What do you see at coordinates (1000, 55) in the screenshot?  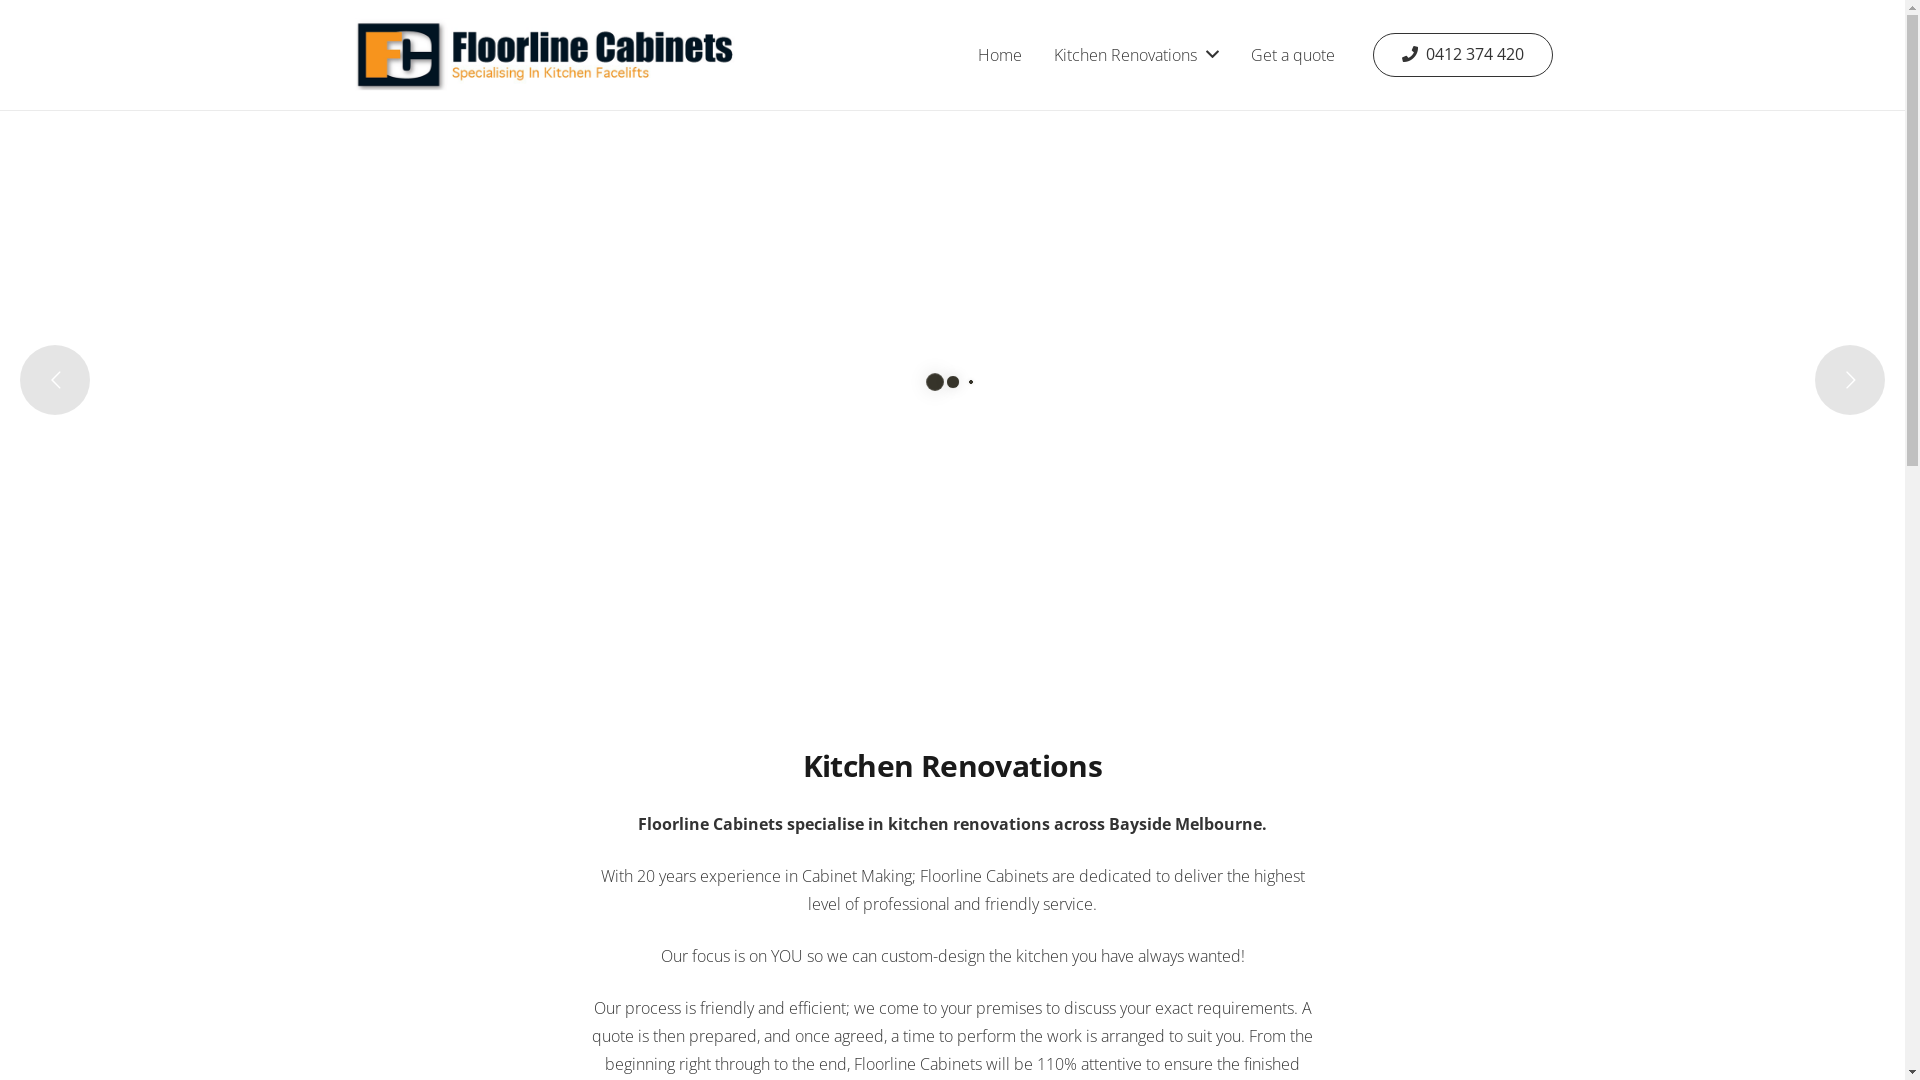 I see `Home` at bounding box center [1000, 55].